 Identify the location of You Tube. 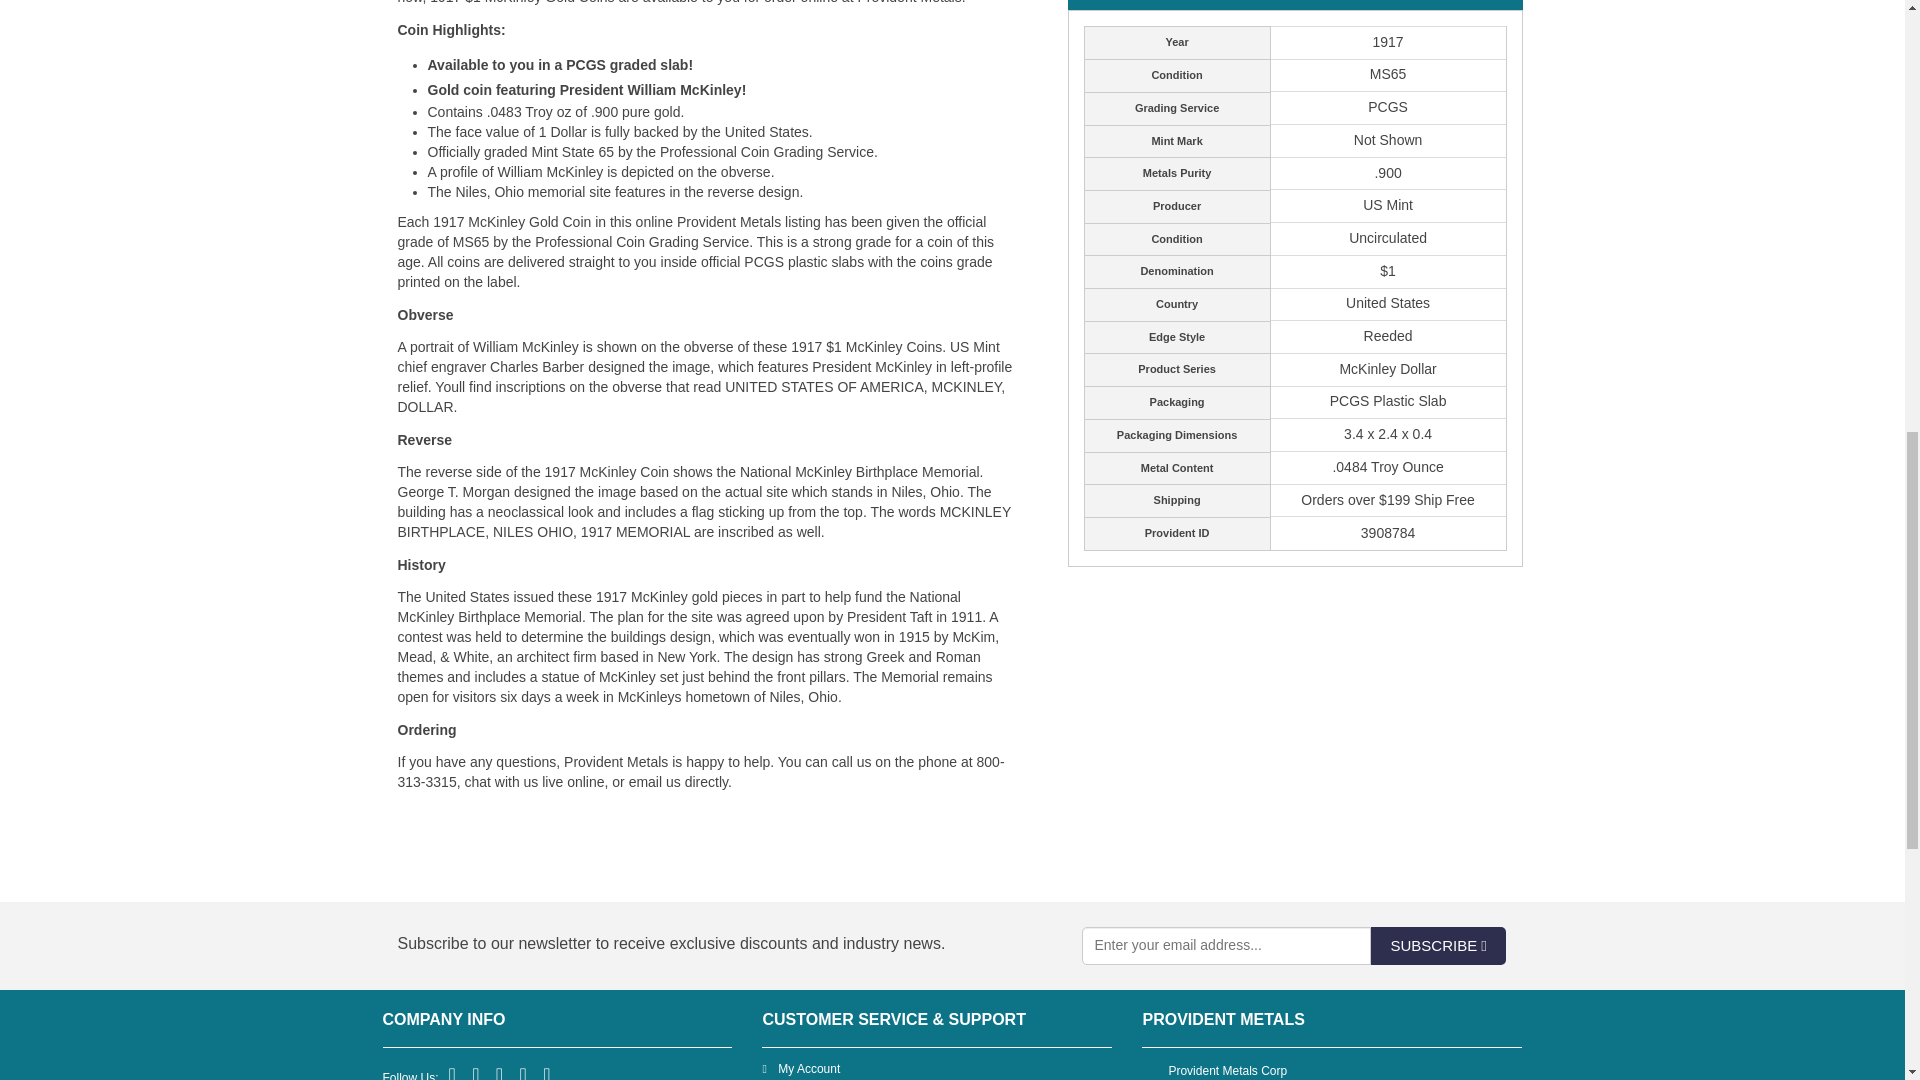
(524, 1074).